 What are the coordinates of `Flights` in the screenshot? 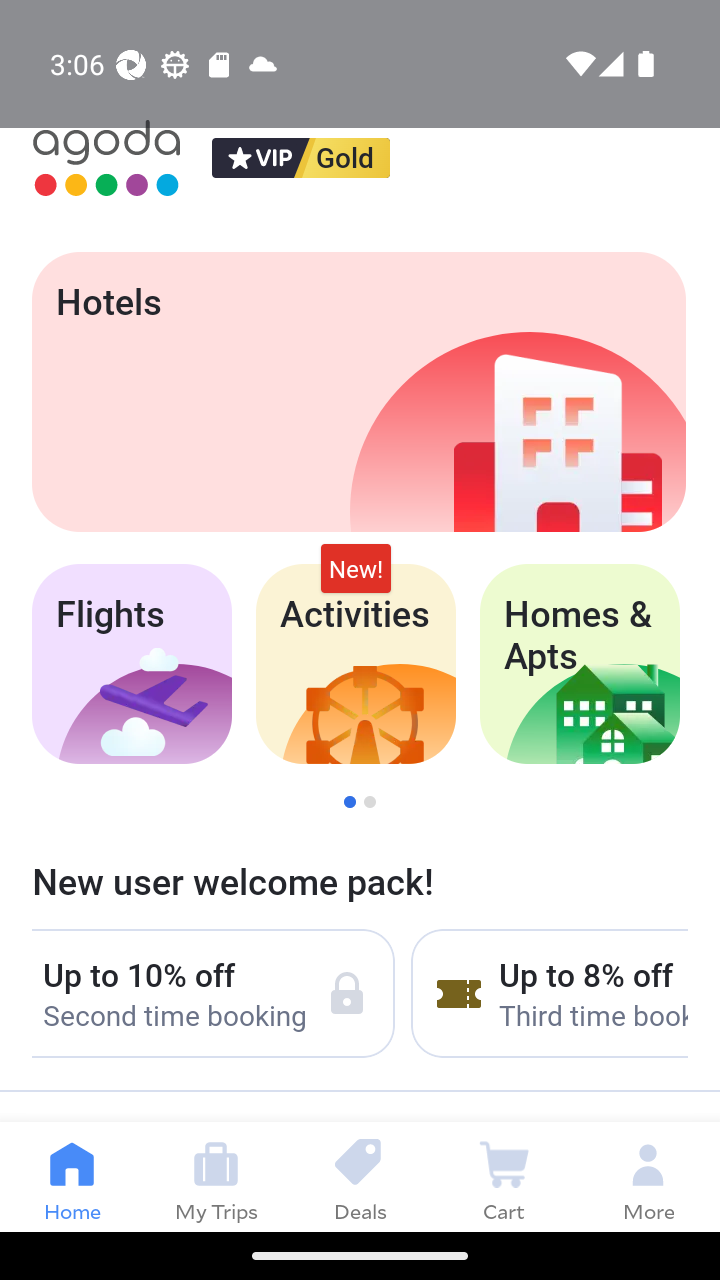 It's located at (131, 664).